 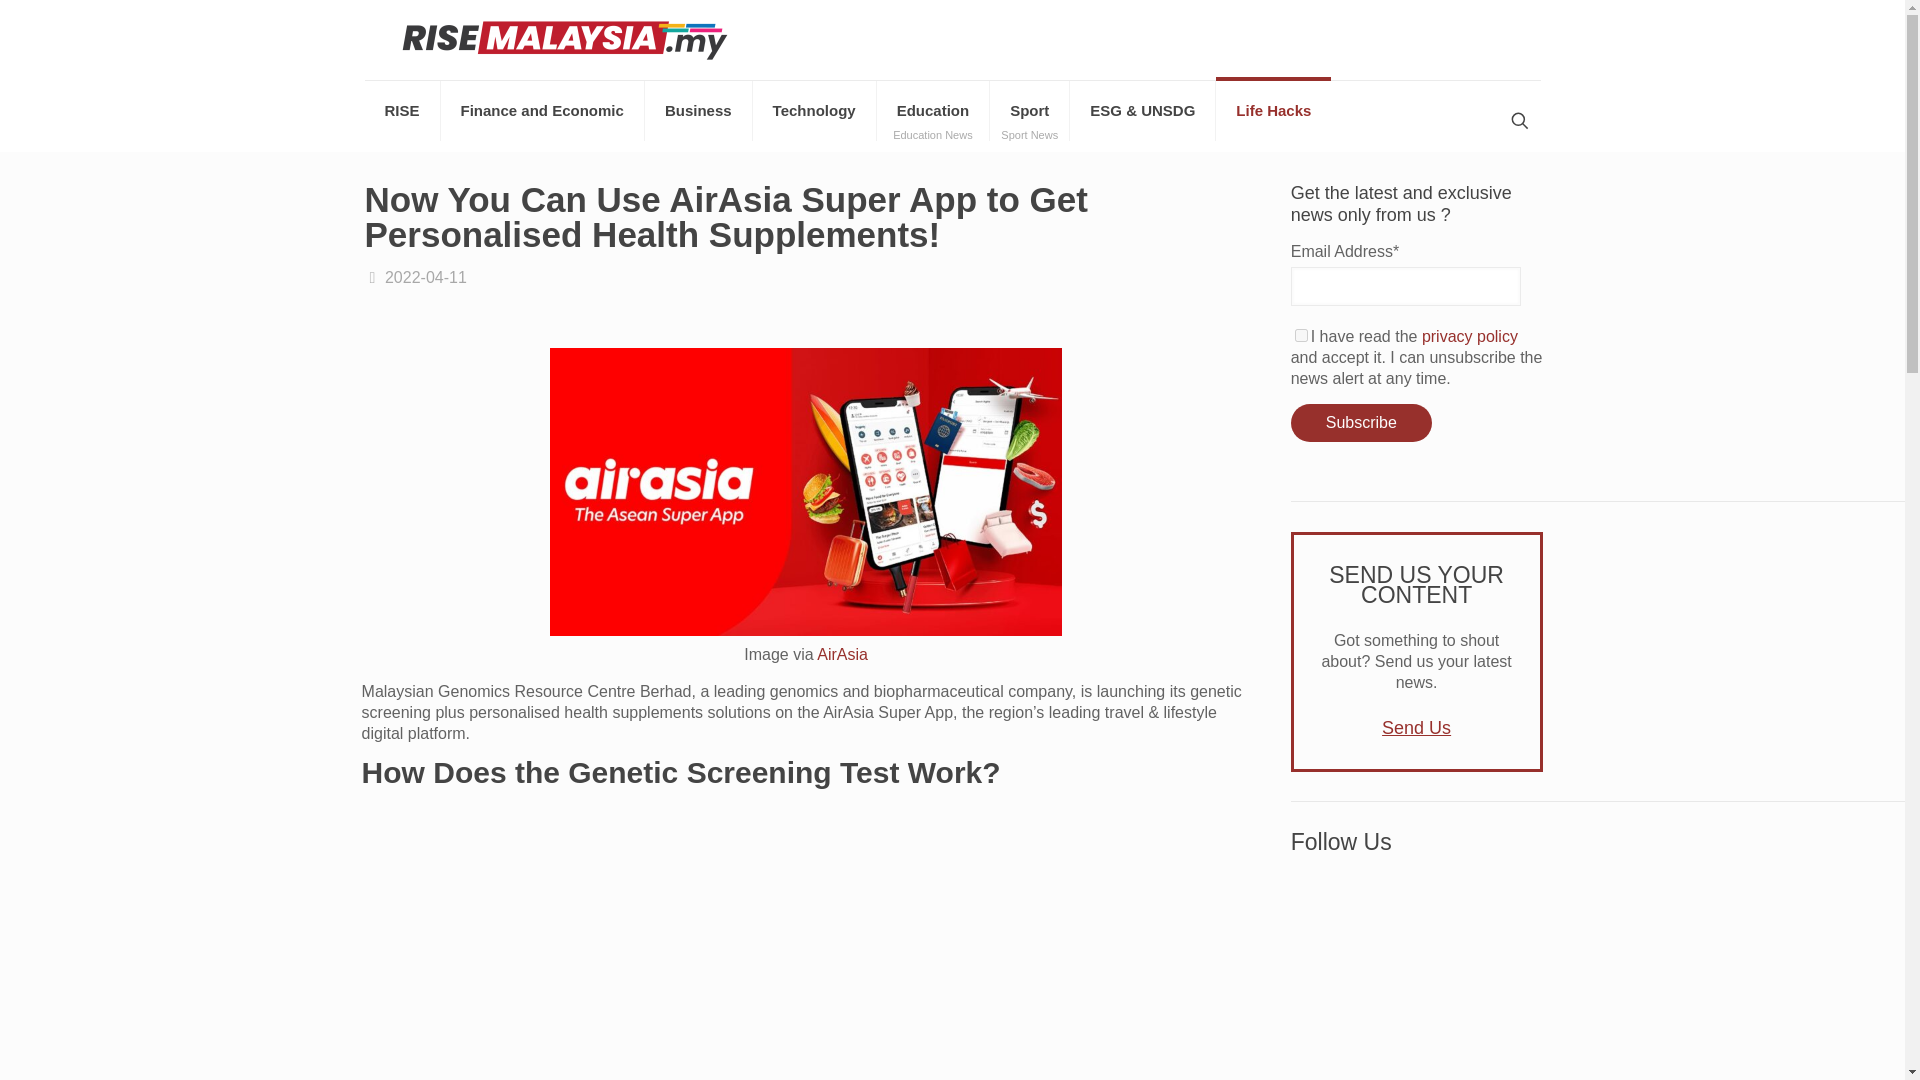 What do you see at coordinates (934, 111) in the screenshot?
I see `Business` at bounding box center [934, 111].